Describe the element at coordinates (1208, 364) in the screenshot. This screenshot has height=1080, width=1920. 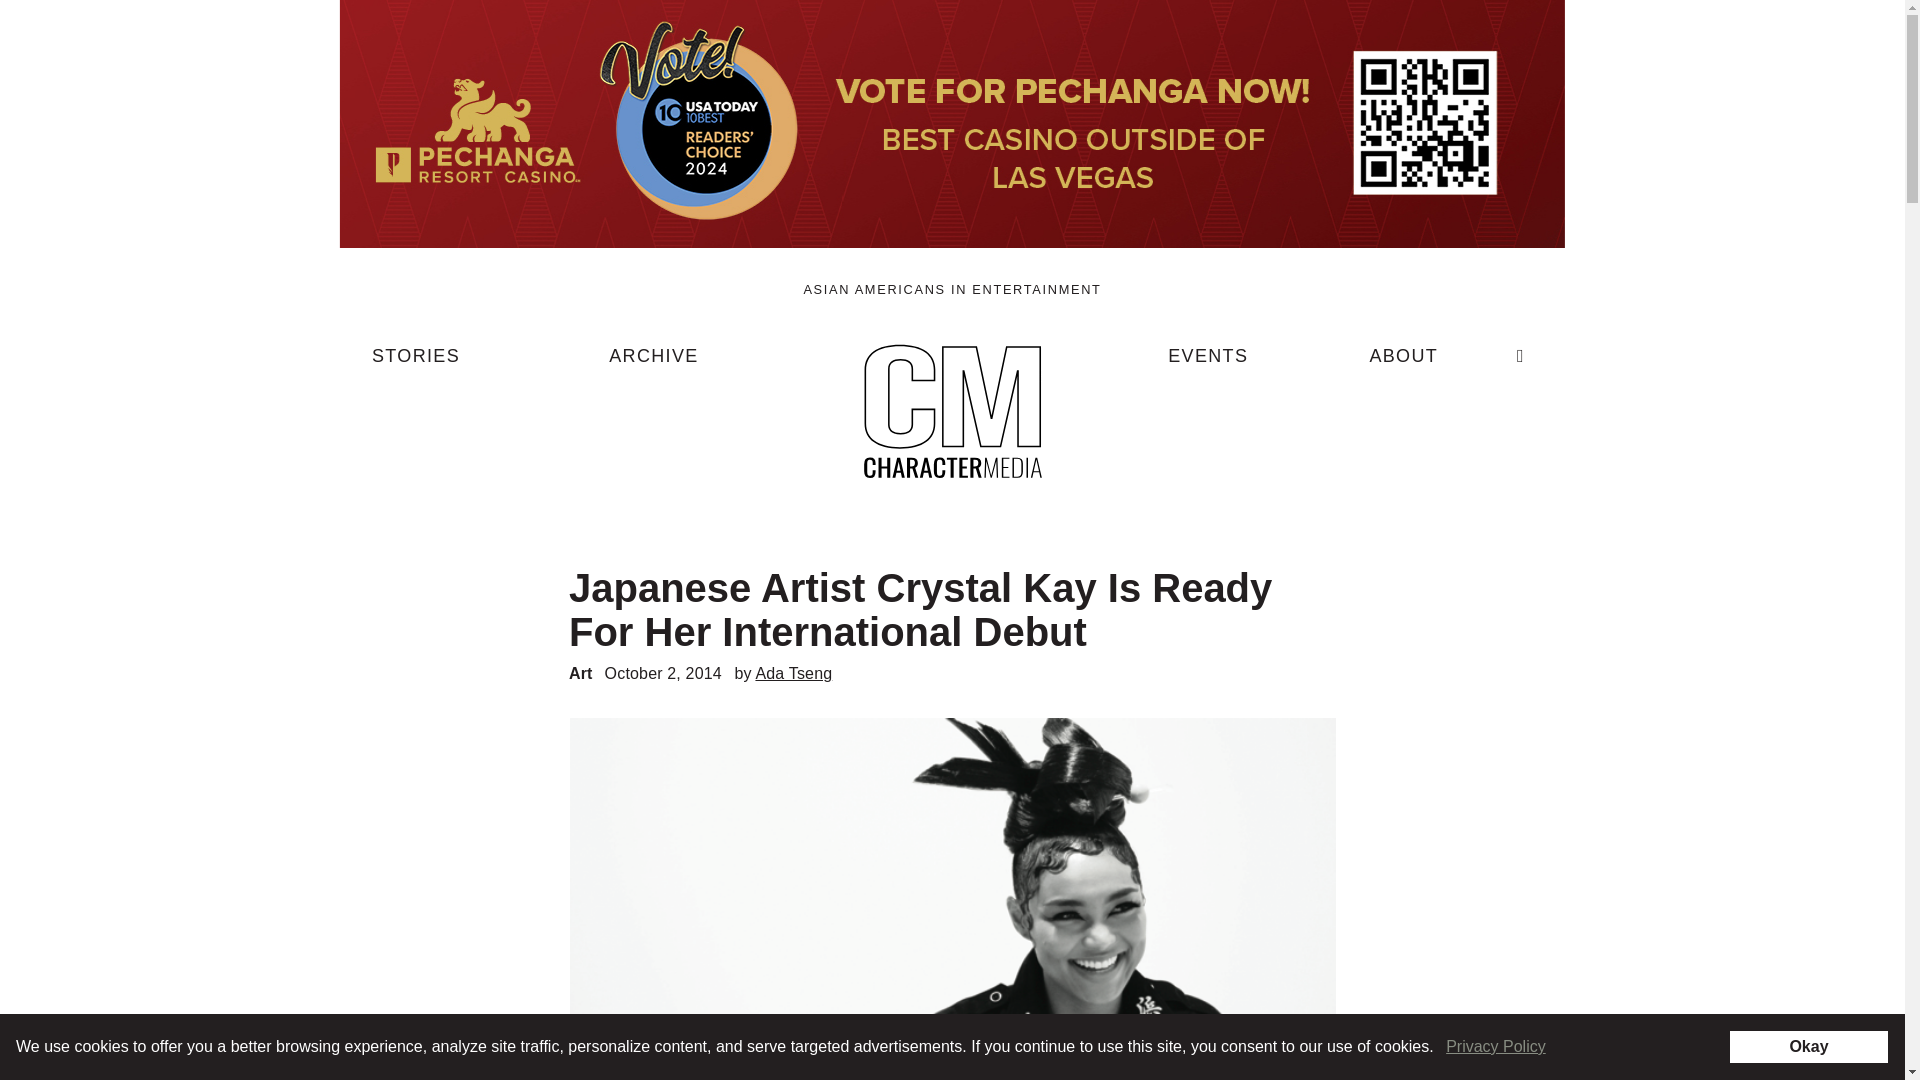
I see `EVENTS` at that location.